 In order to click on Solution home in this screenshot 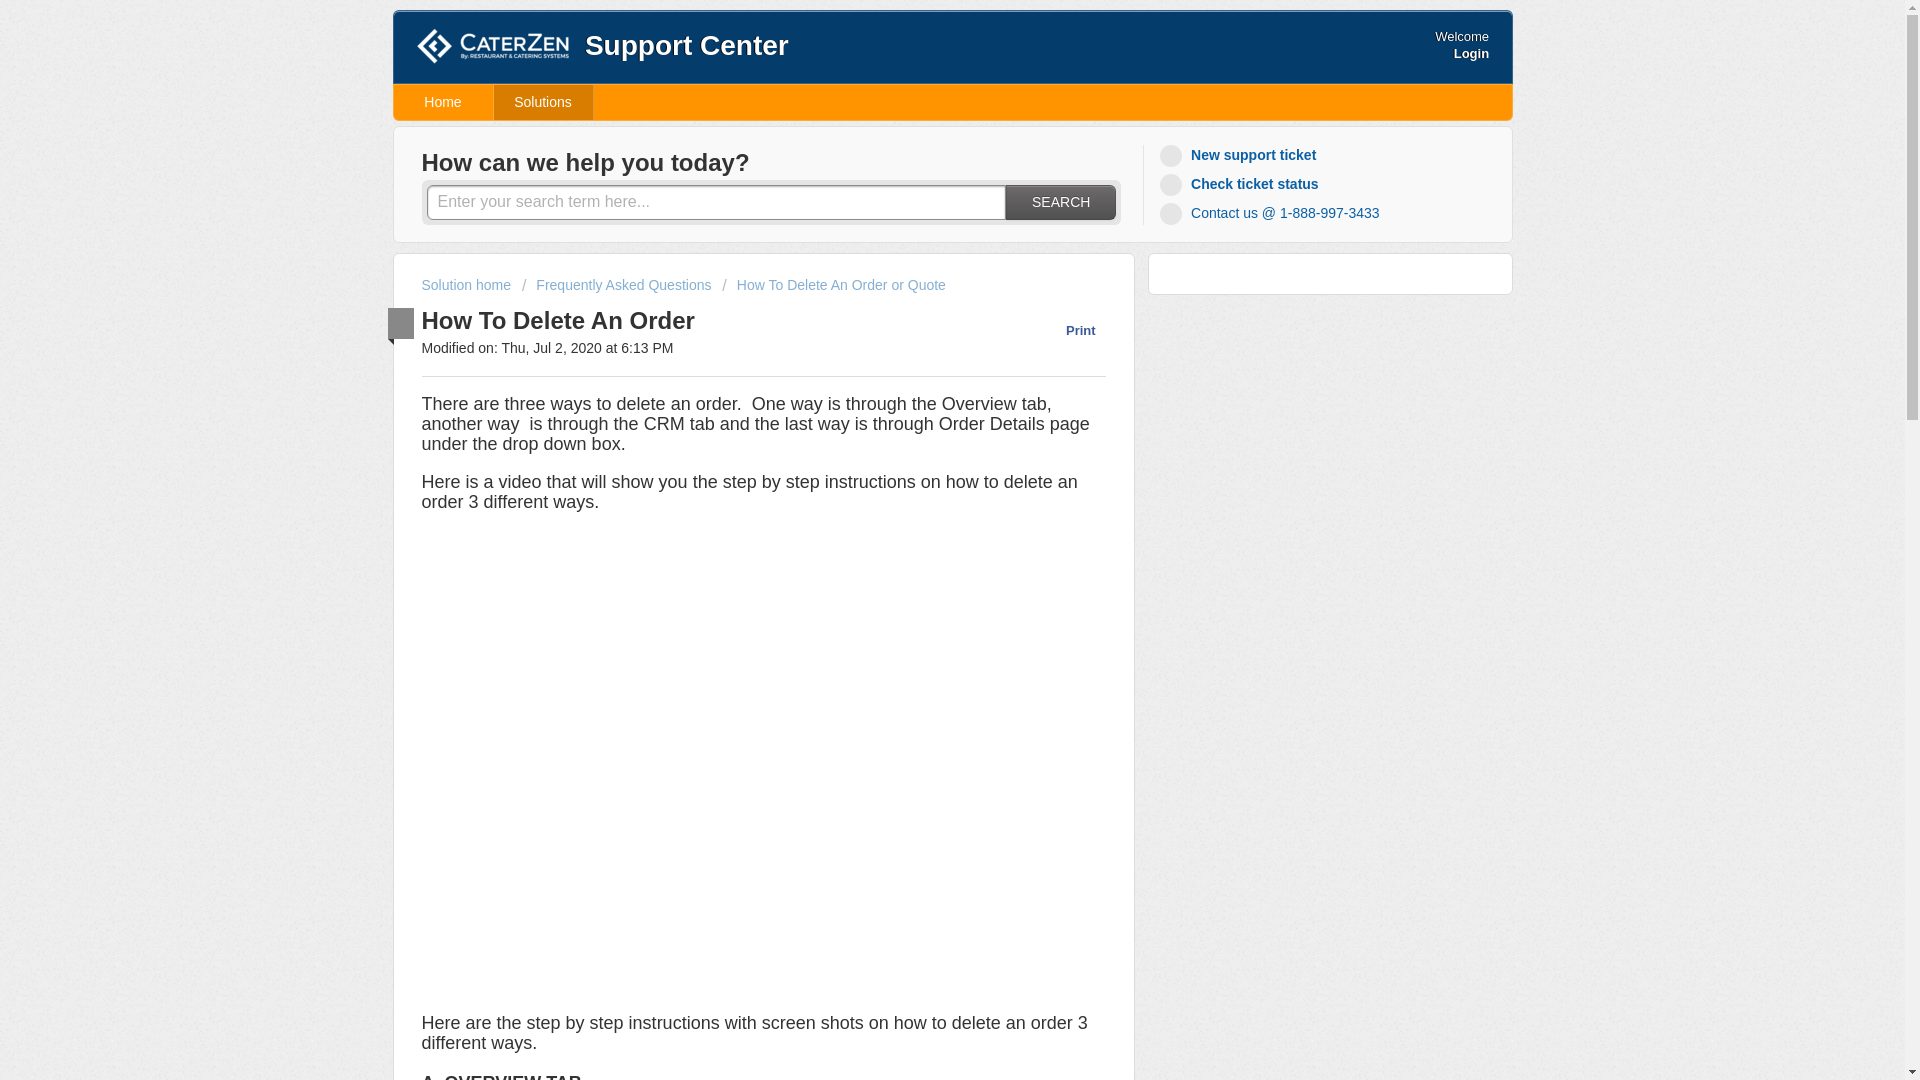, I will do `click(468, 284)`.